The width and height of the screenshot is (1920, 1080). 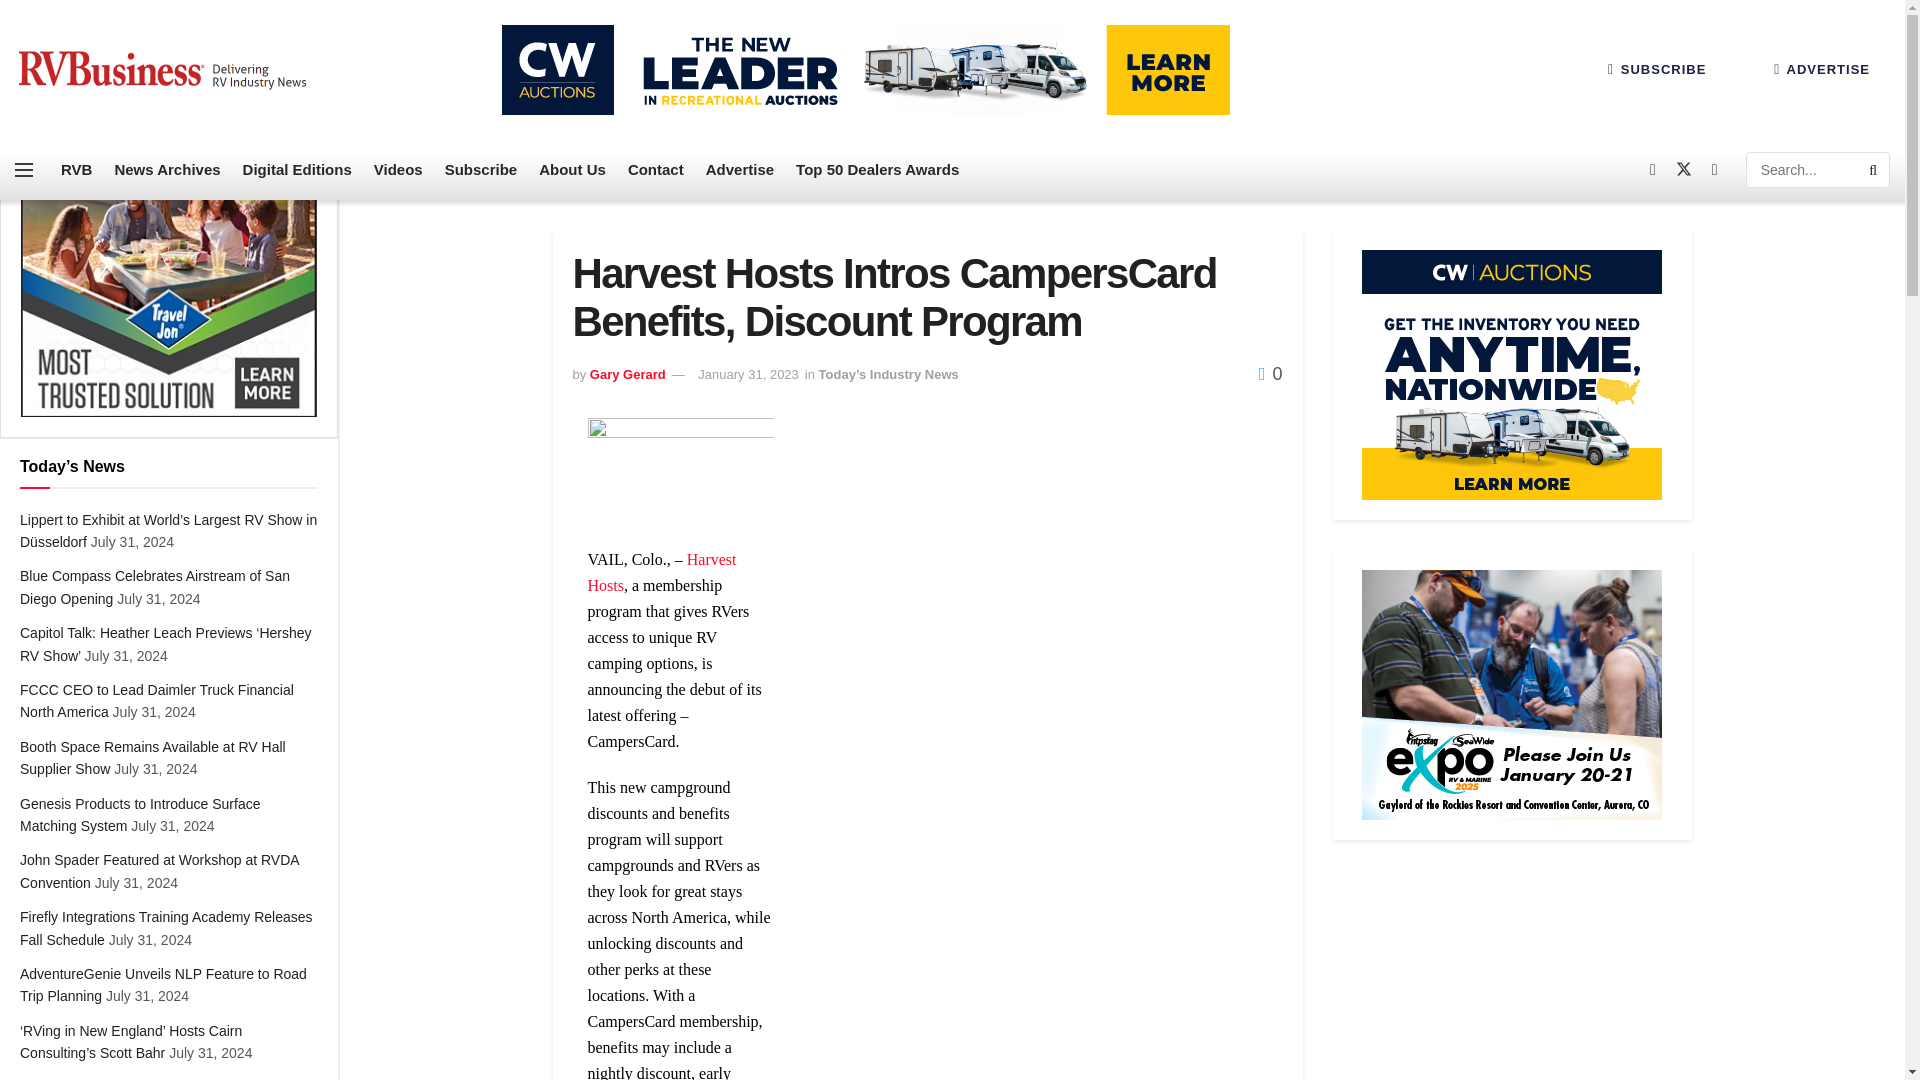 What do you see at coordinates (166, 170) in the screenshot?
I see `News Archives` at bounding box center [166, 170].